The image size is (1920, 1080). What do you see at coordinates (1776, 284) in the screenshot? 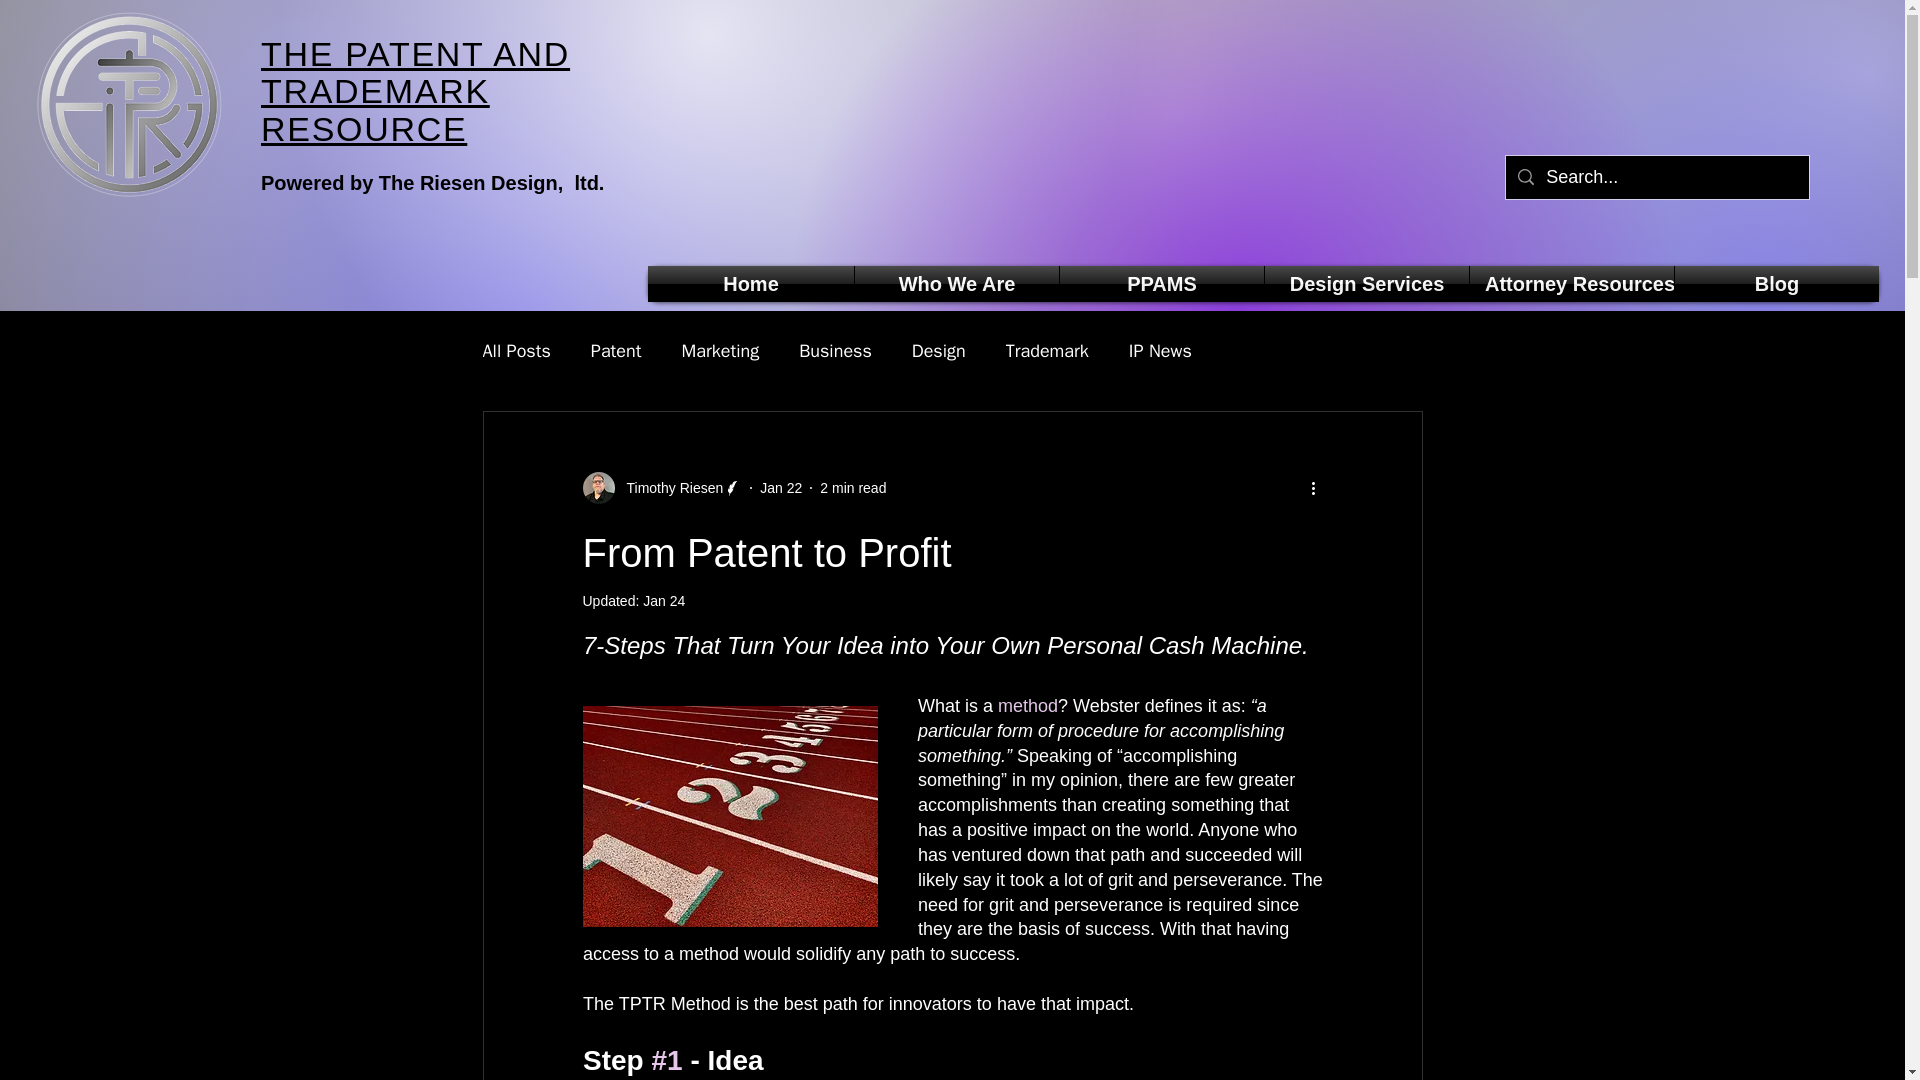
I see `Blog` at bounding box center [1776, 284].